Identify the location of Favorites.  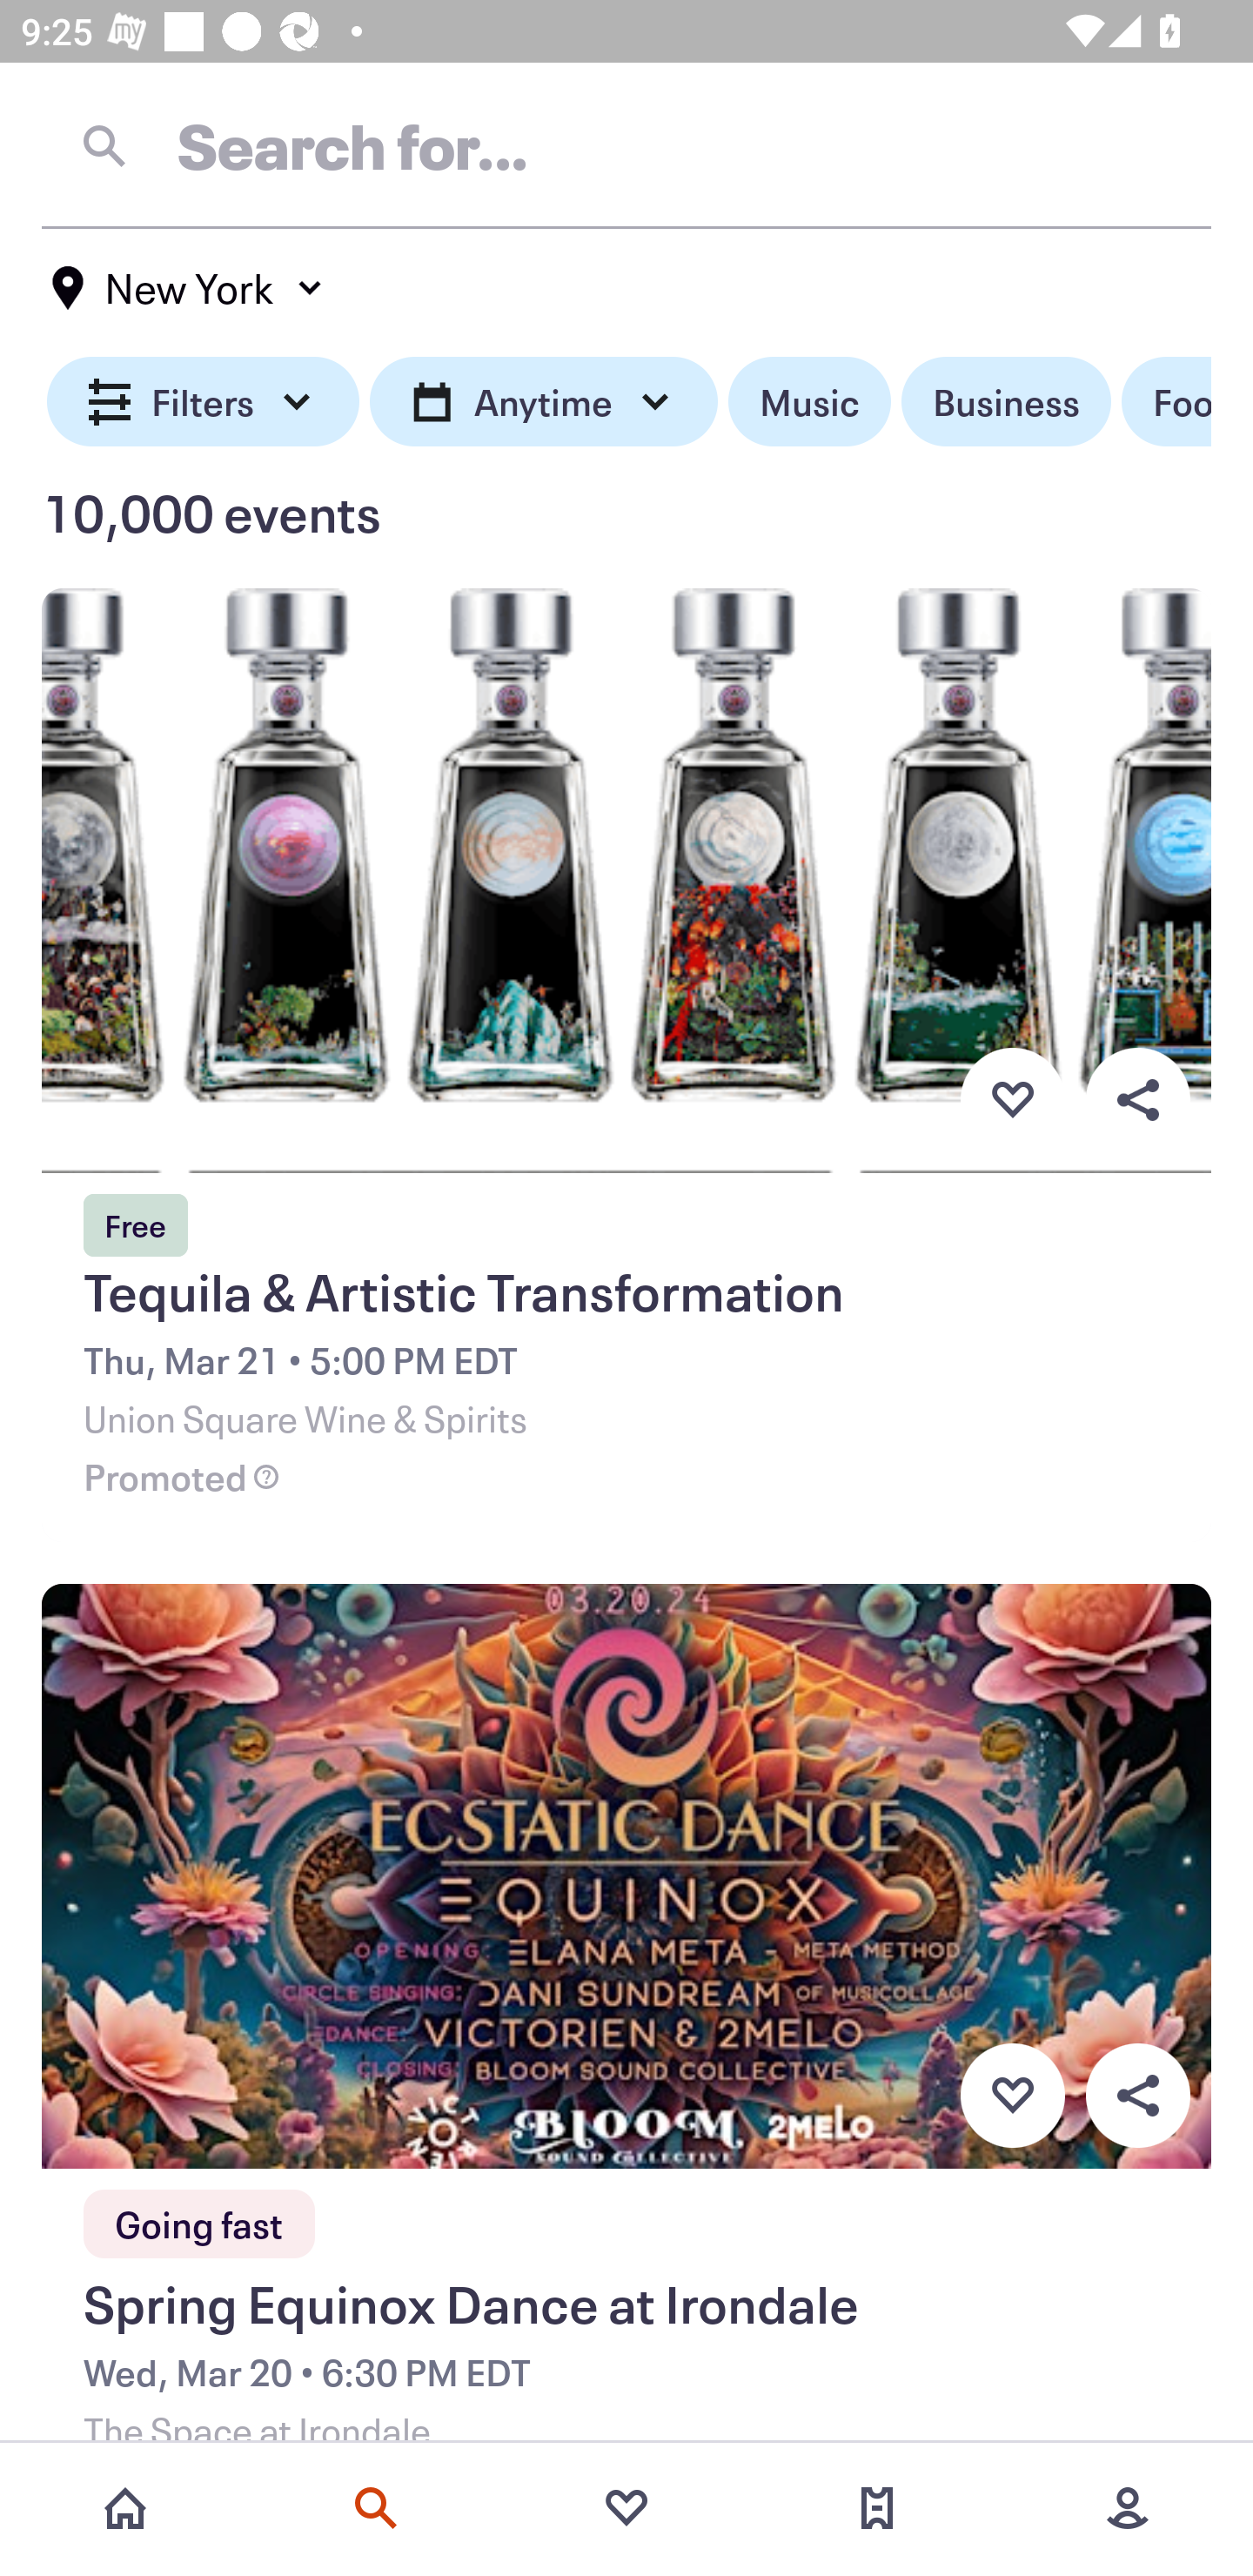
(626, 2508).